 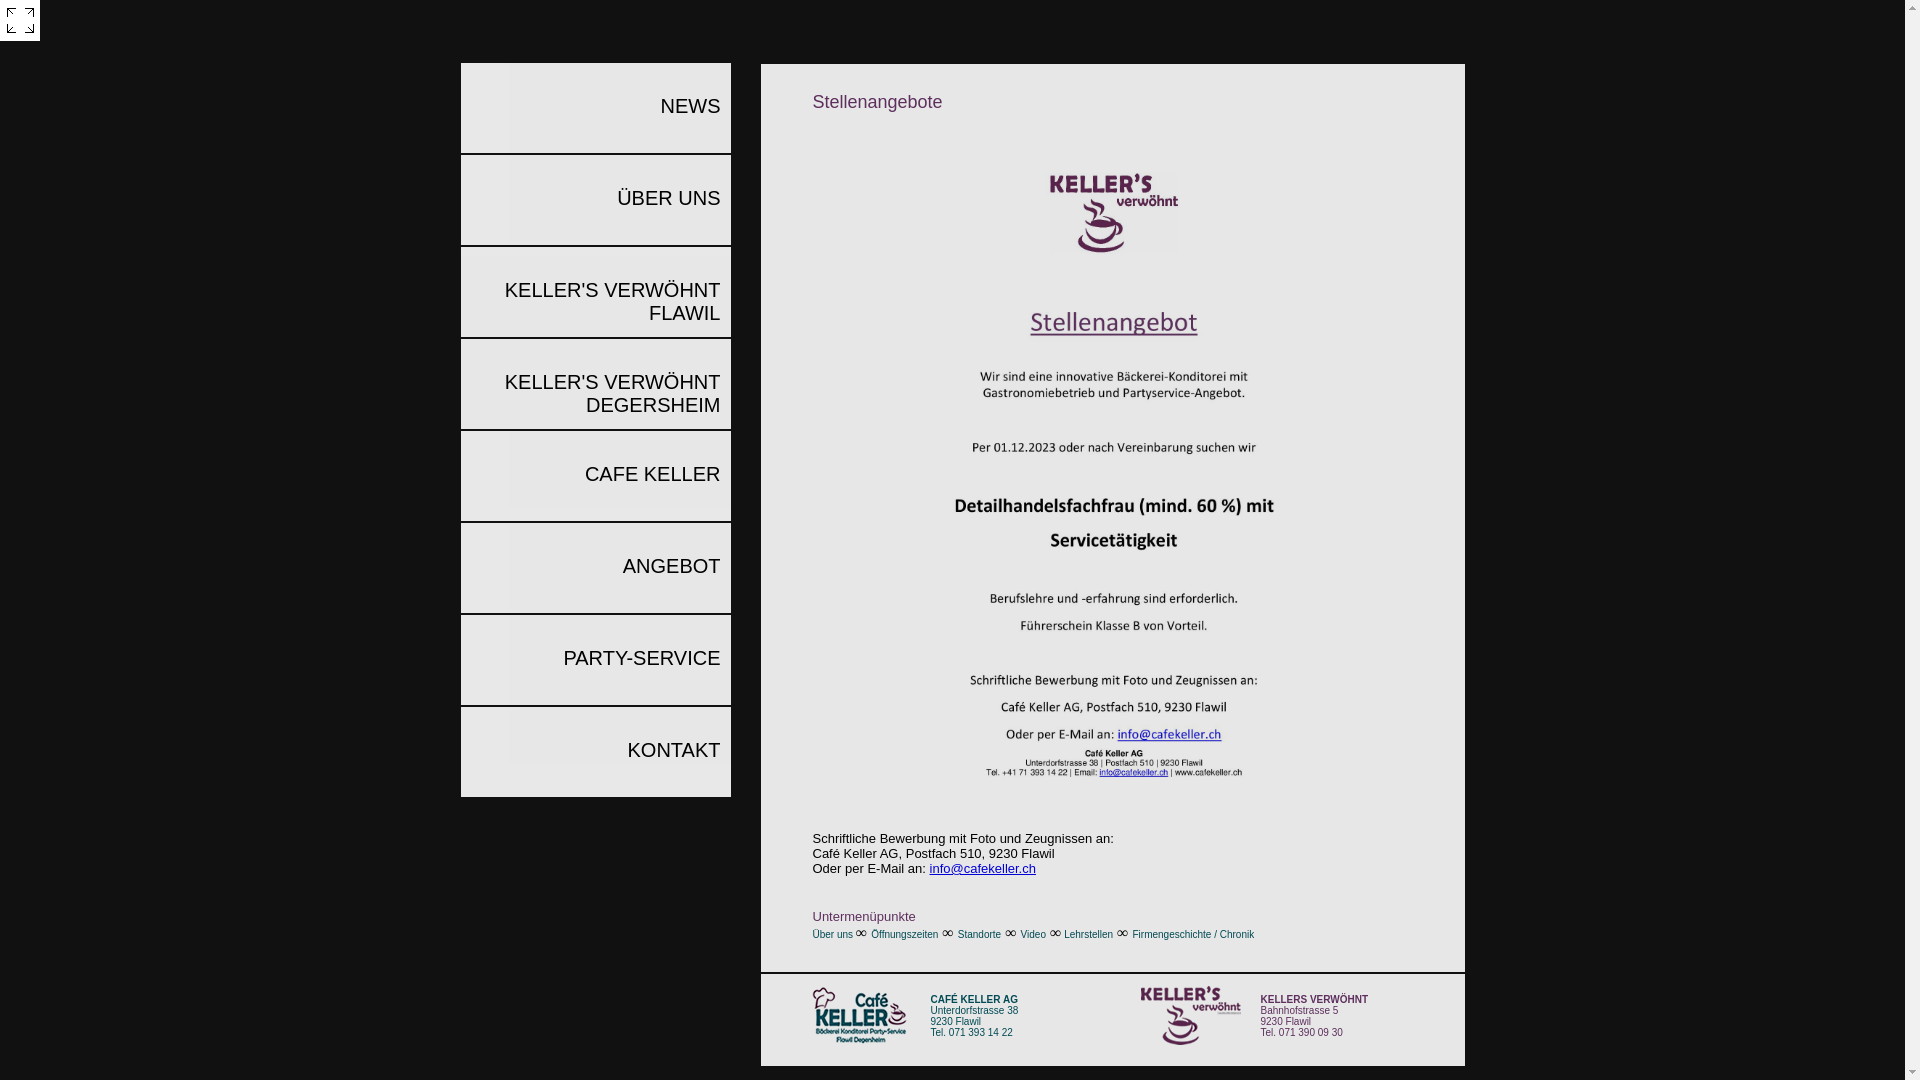 What do you see at coordinates (595, 568) in the screenshot?
I see `ANGEBOT` at bounding box center [595, 568].